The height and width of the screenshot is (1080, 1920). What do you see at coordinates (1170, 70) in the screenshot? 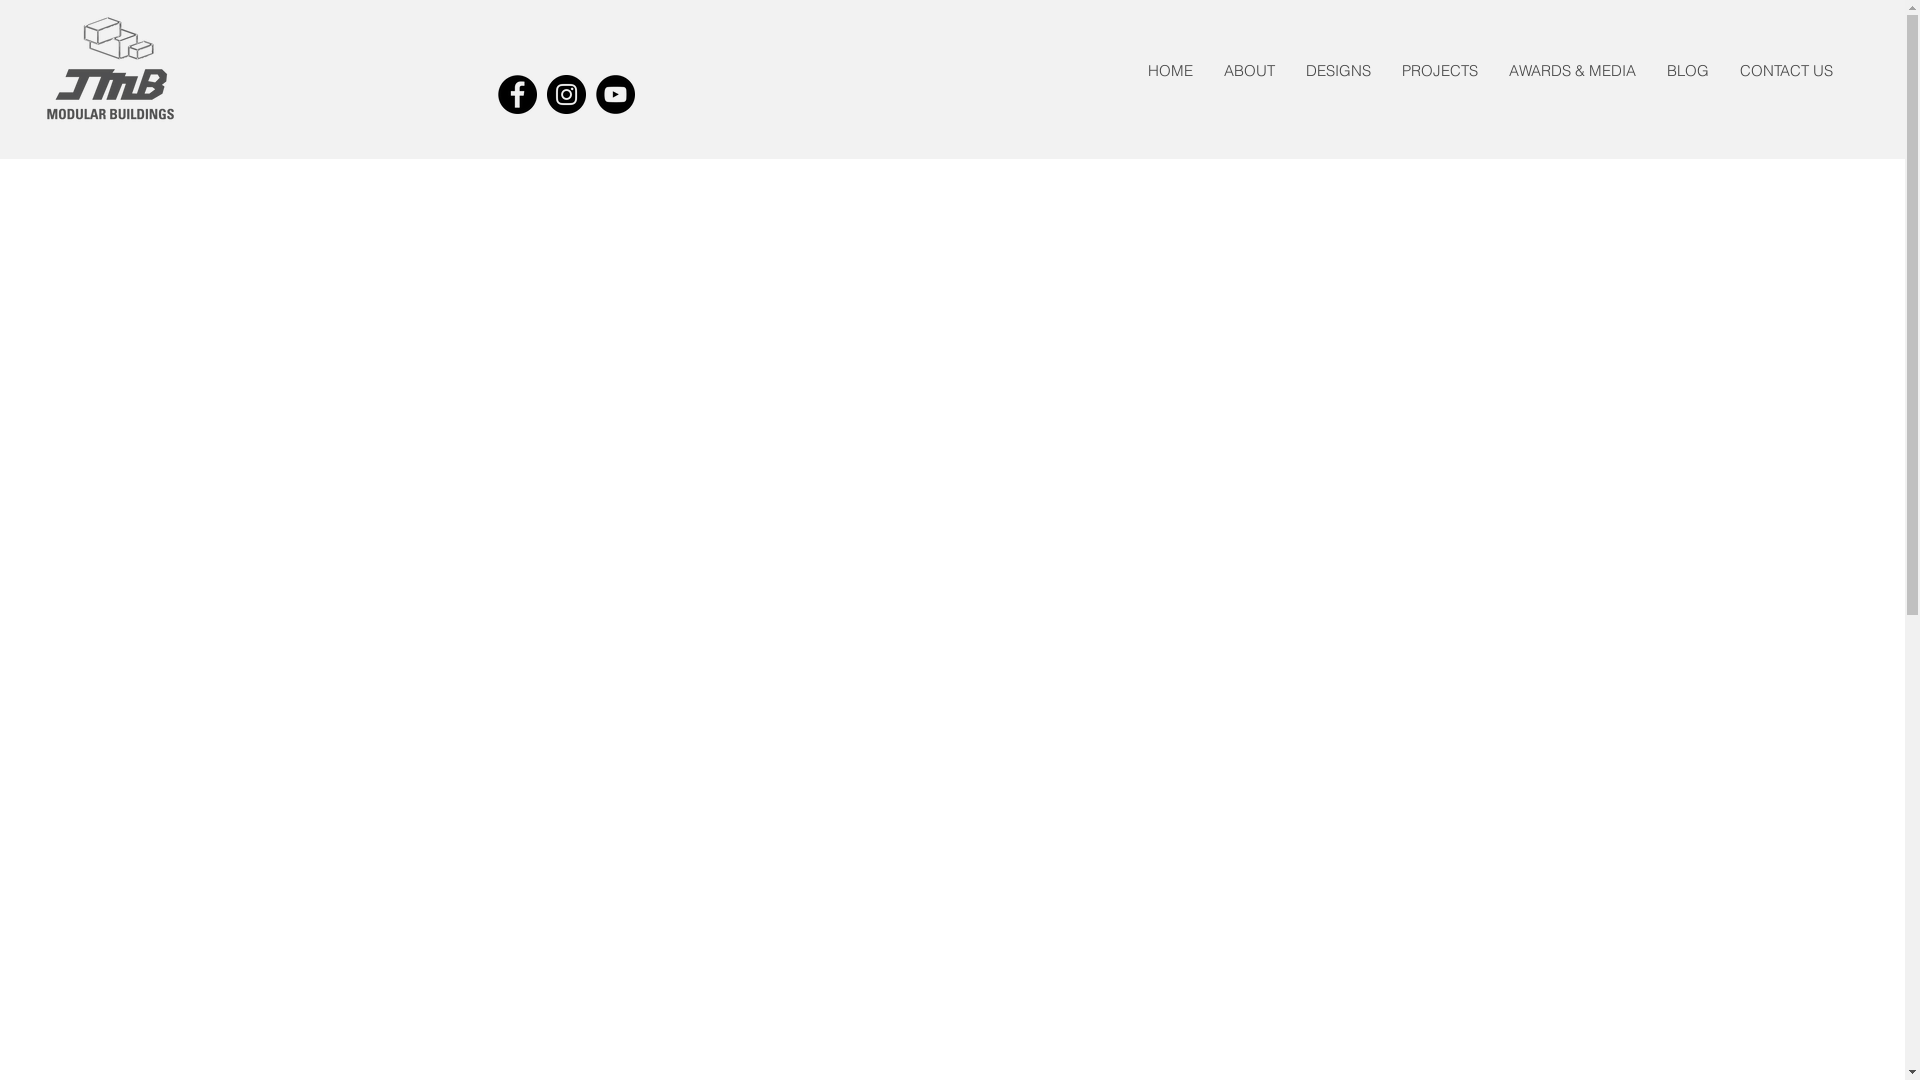
I see `HOME` at bounding box center [1170, 70].